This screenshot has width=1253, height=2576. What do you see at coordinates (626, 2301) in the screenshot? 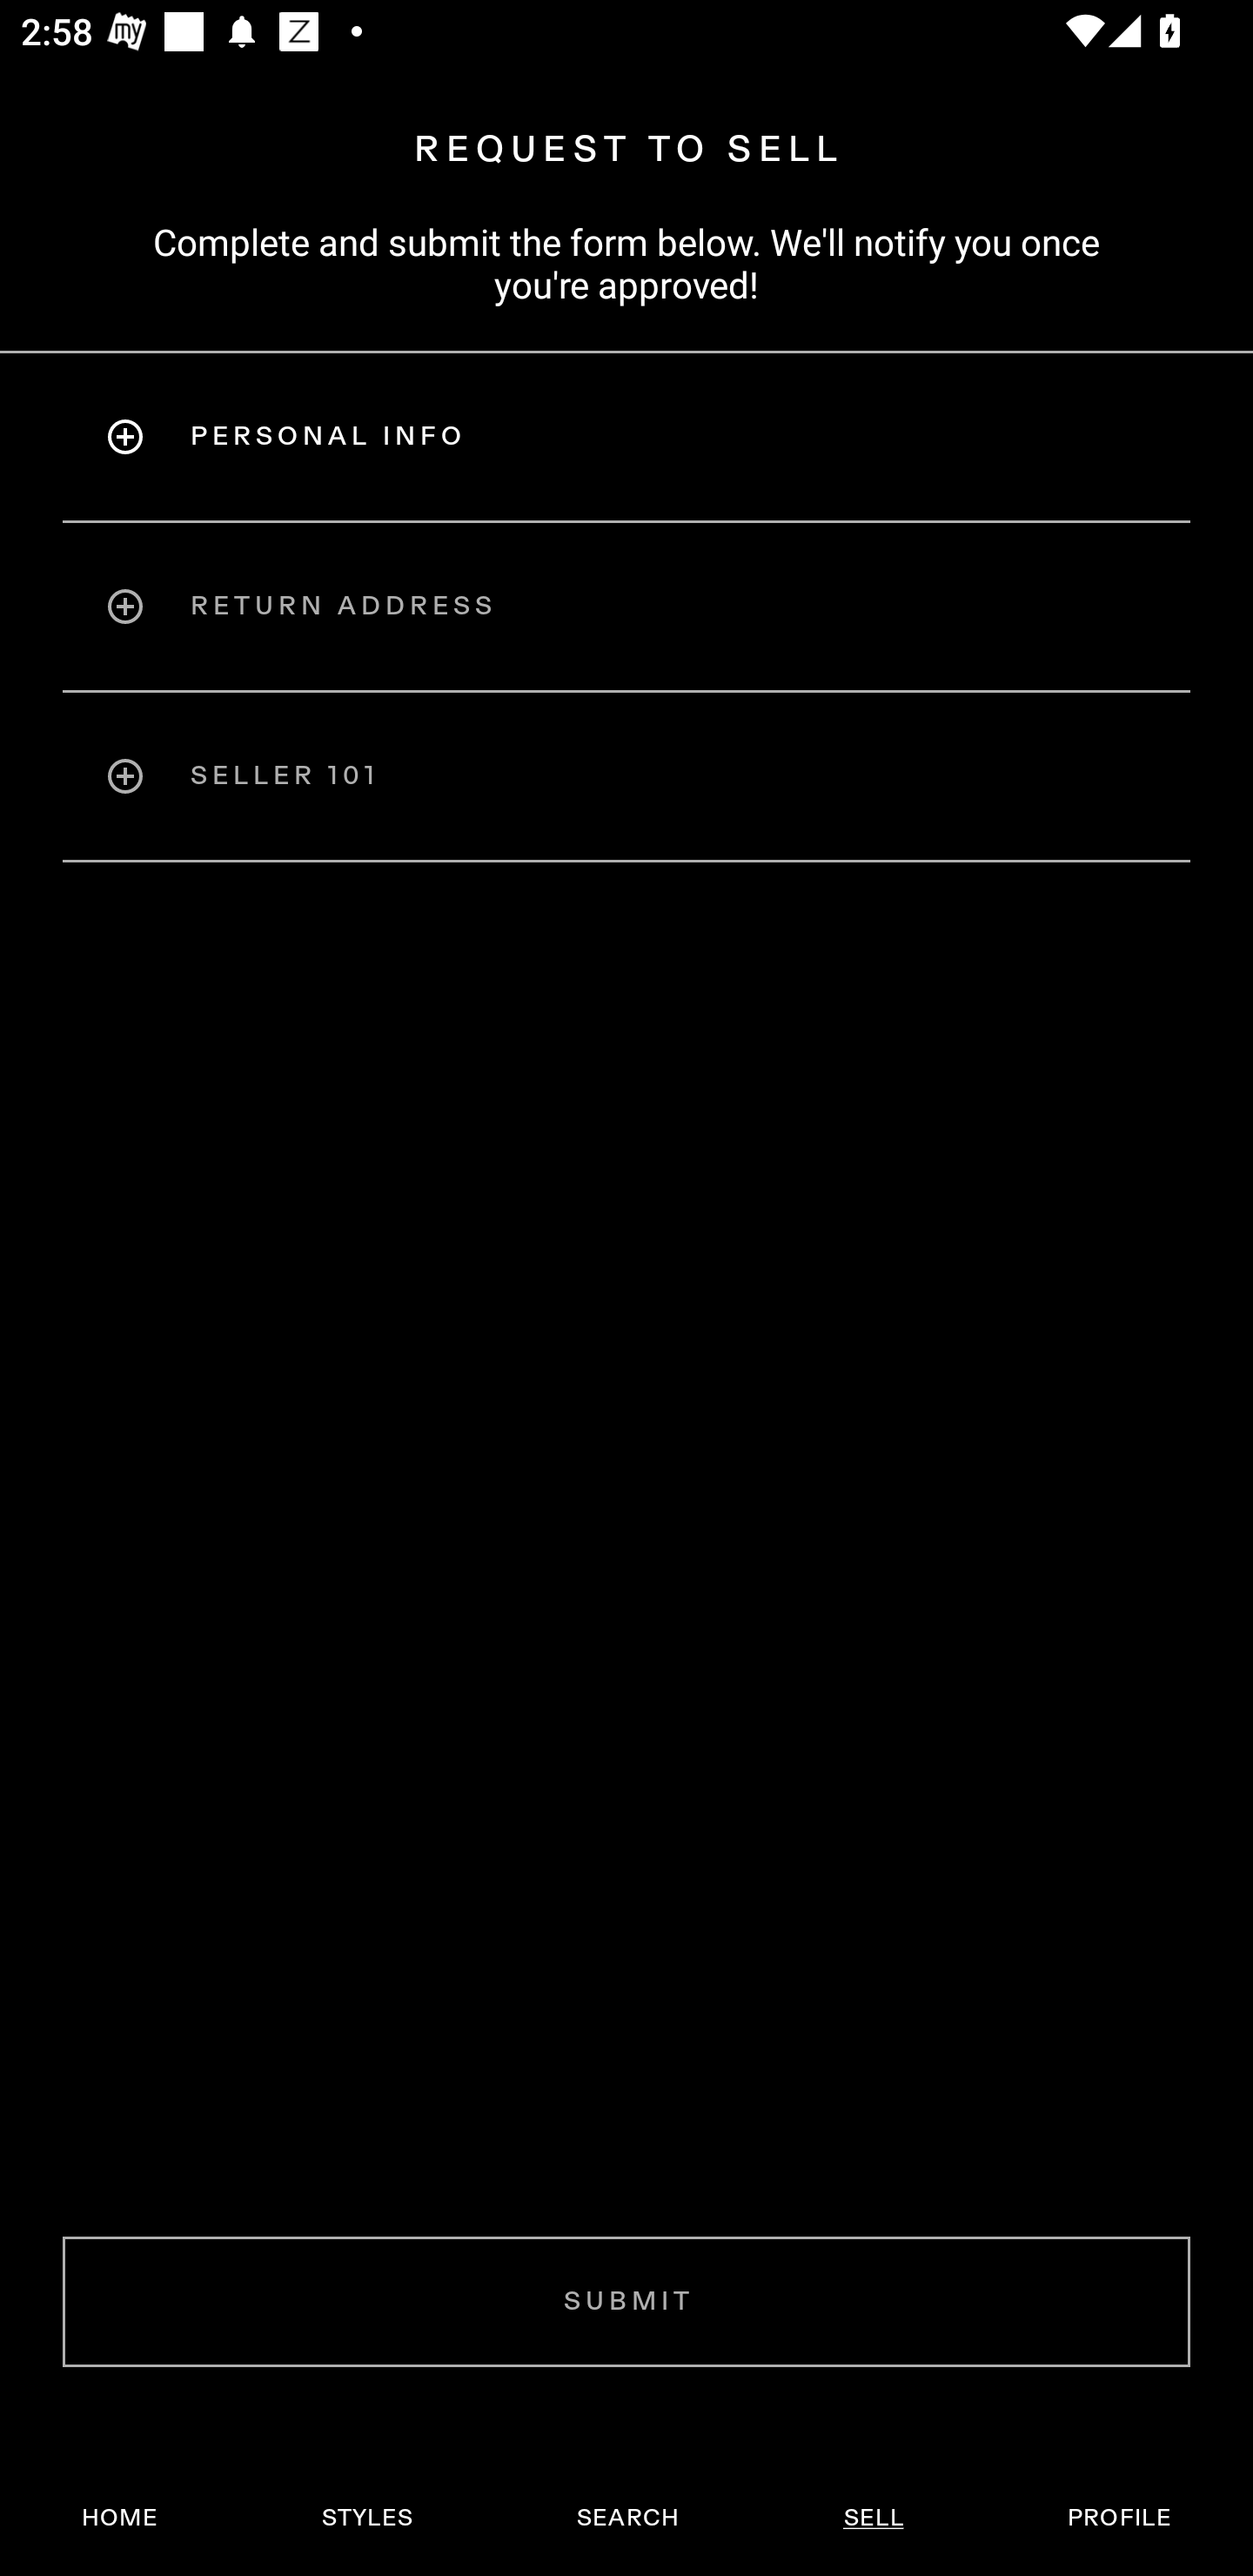
I see `SUBMIT` at bounding box center [626, 2301].